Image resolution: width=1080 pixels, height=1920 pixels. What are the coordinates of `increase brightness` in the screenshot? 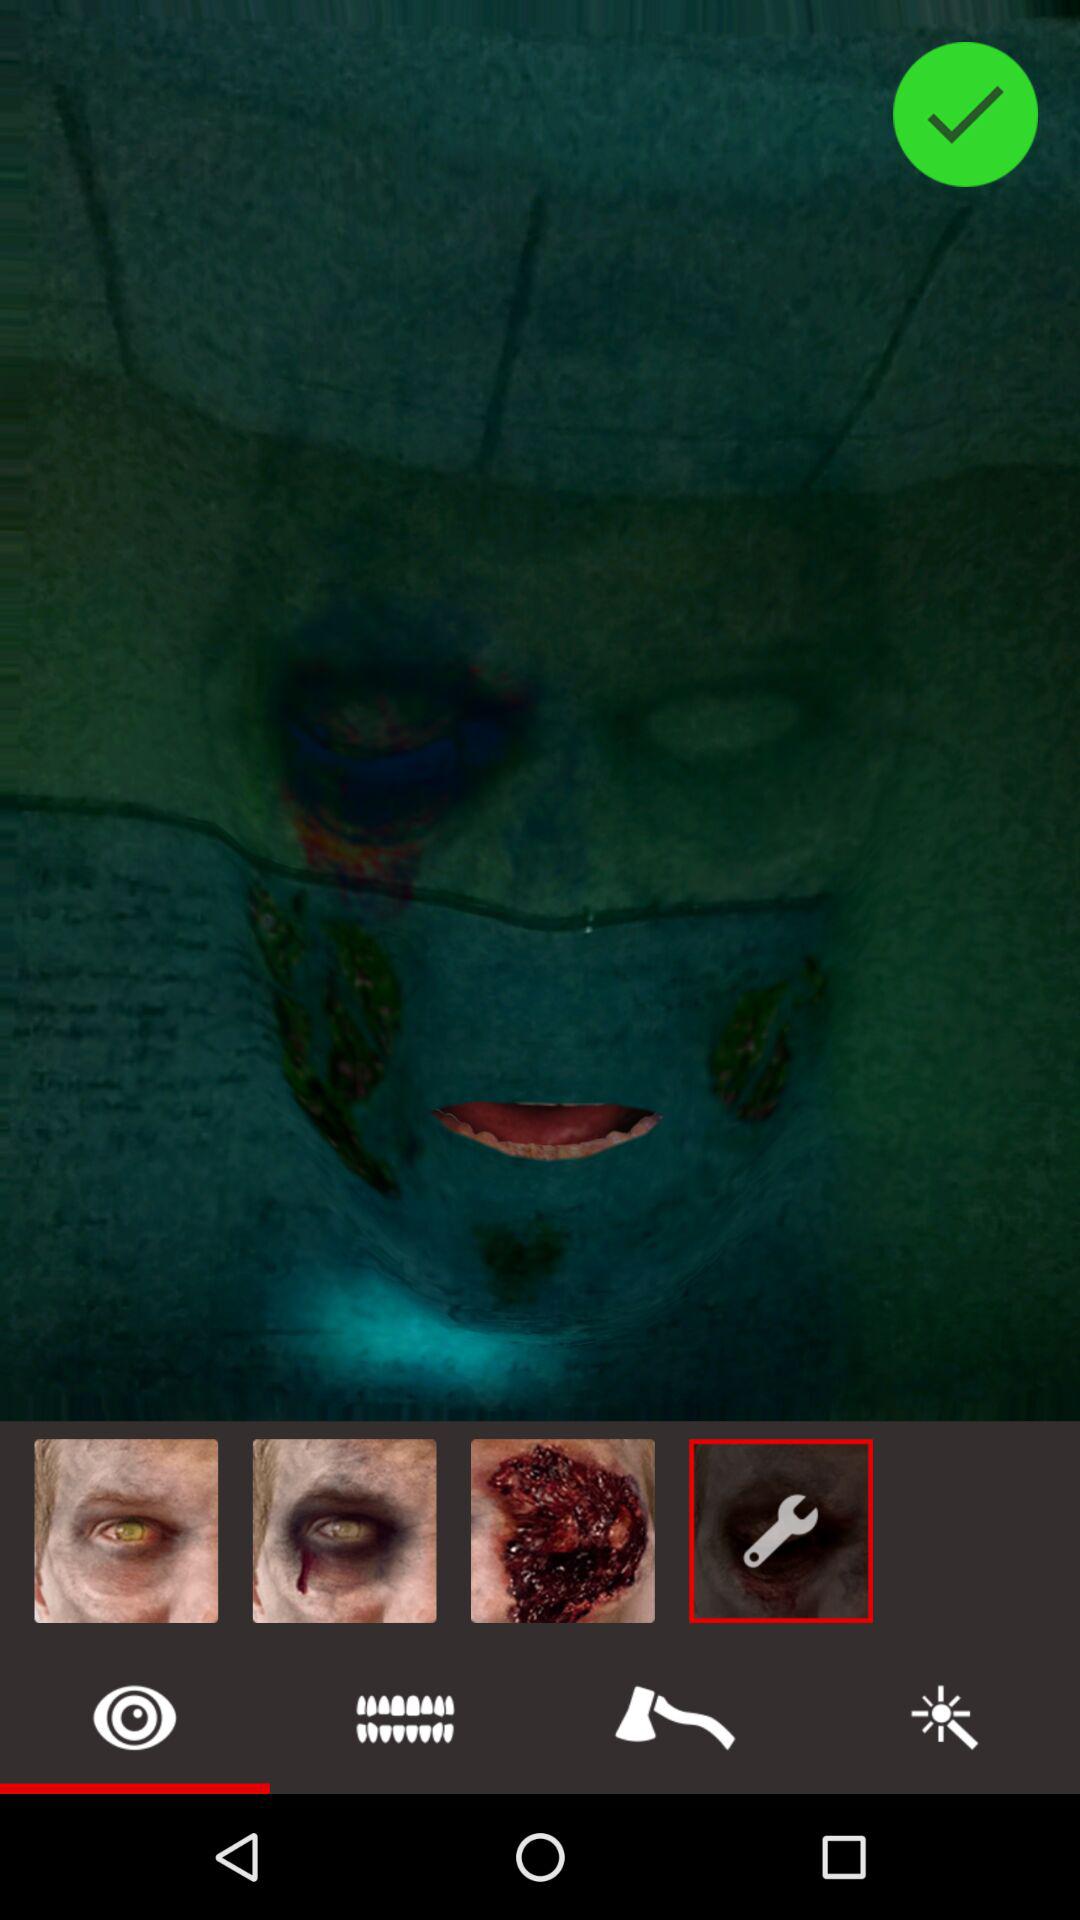 It's located at (945, 1718).